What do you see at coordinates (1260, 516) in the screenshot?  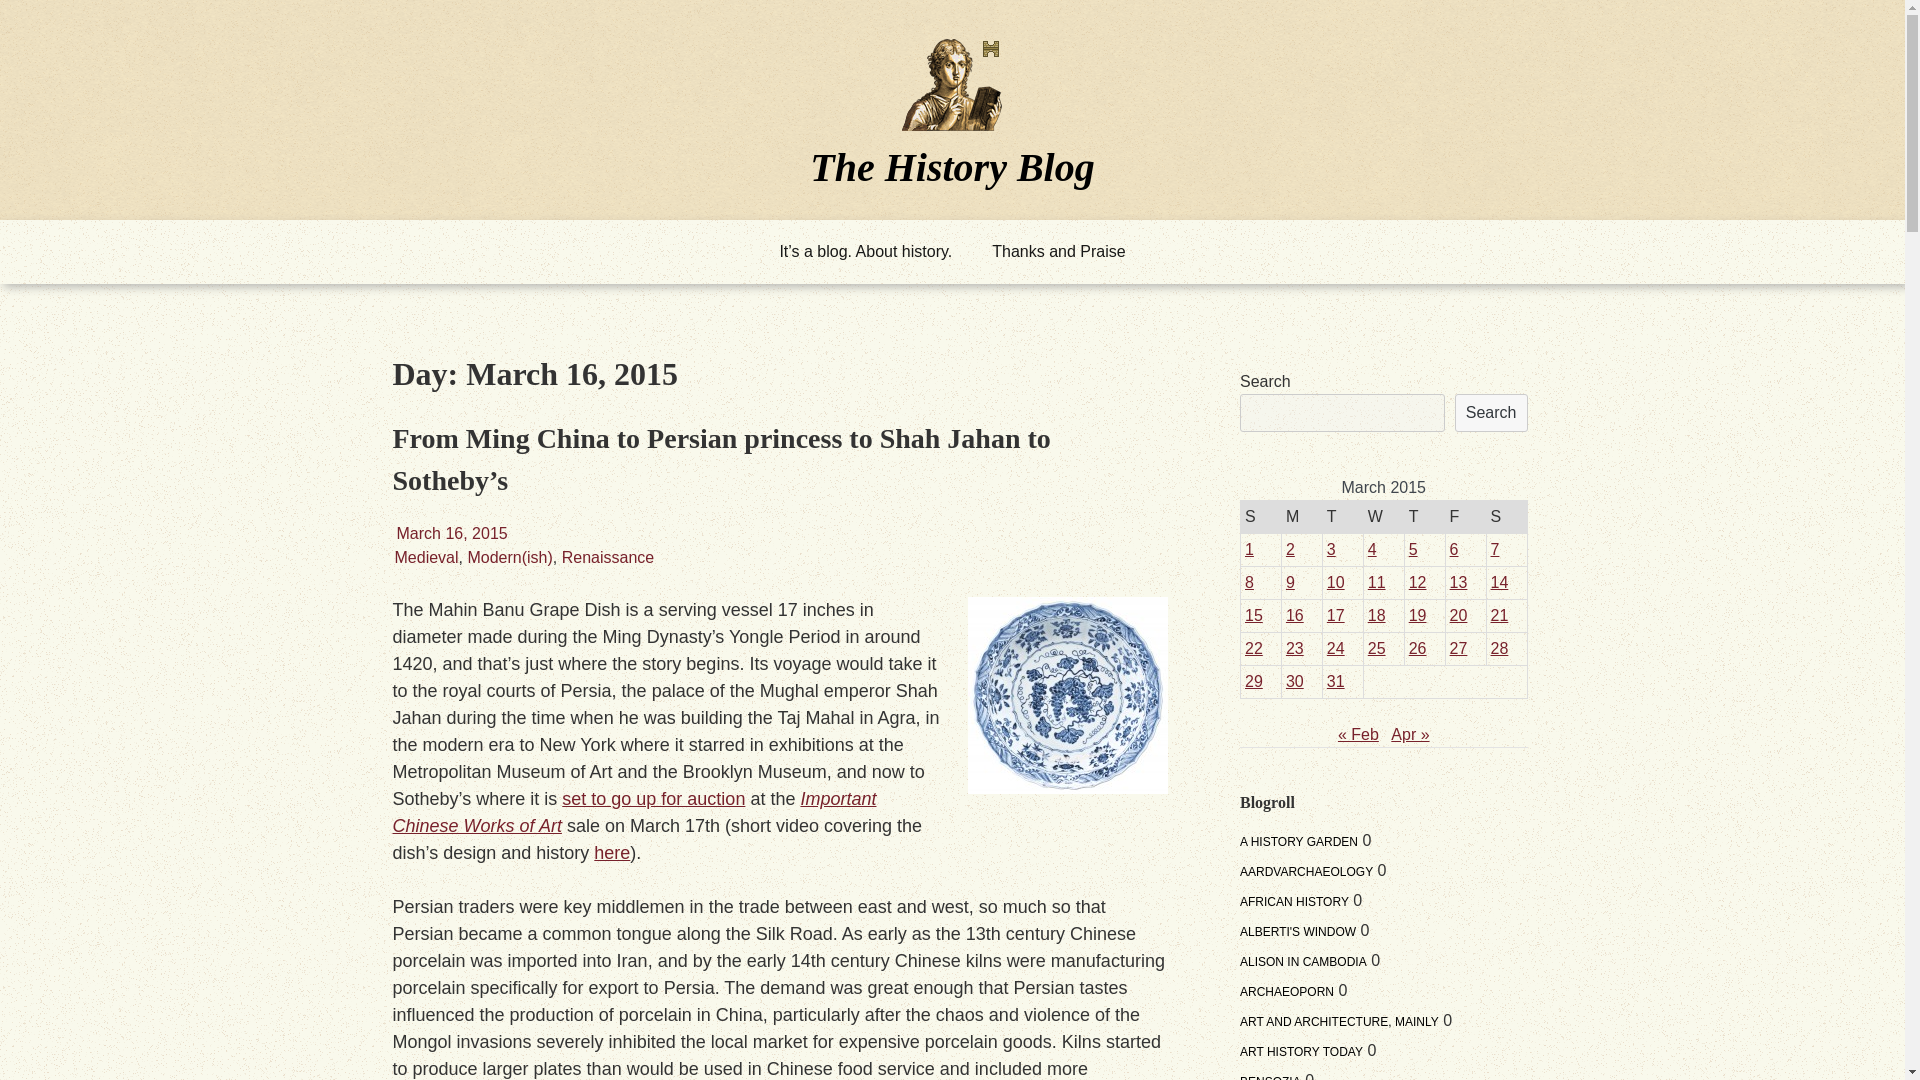 I see `Sunday` at bounding box center [1260, 516].